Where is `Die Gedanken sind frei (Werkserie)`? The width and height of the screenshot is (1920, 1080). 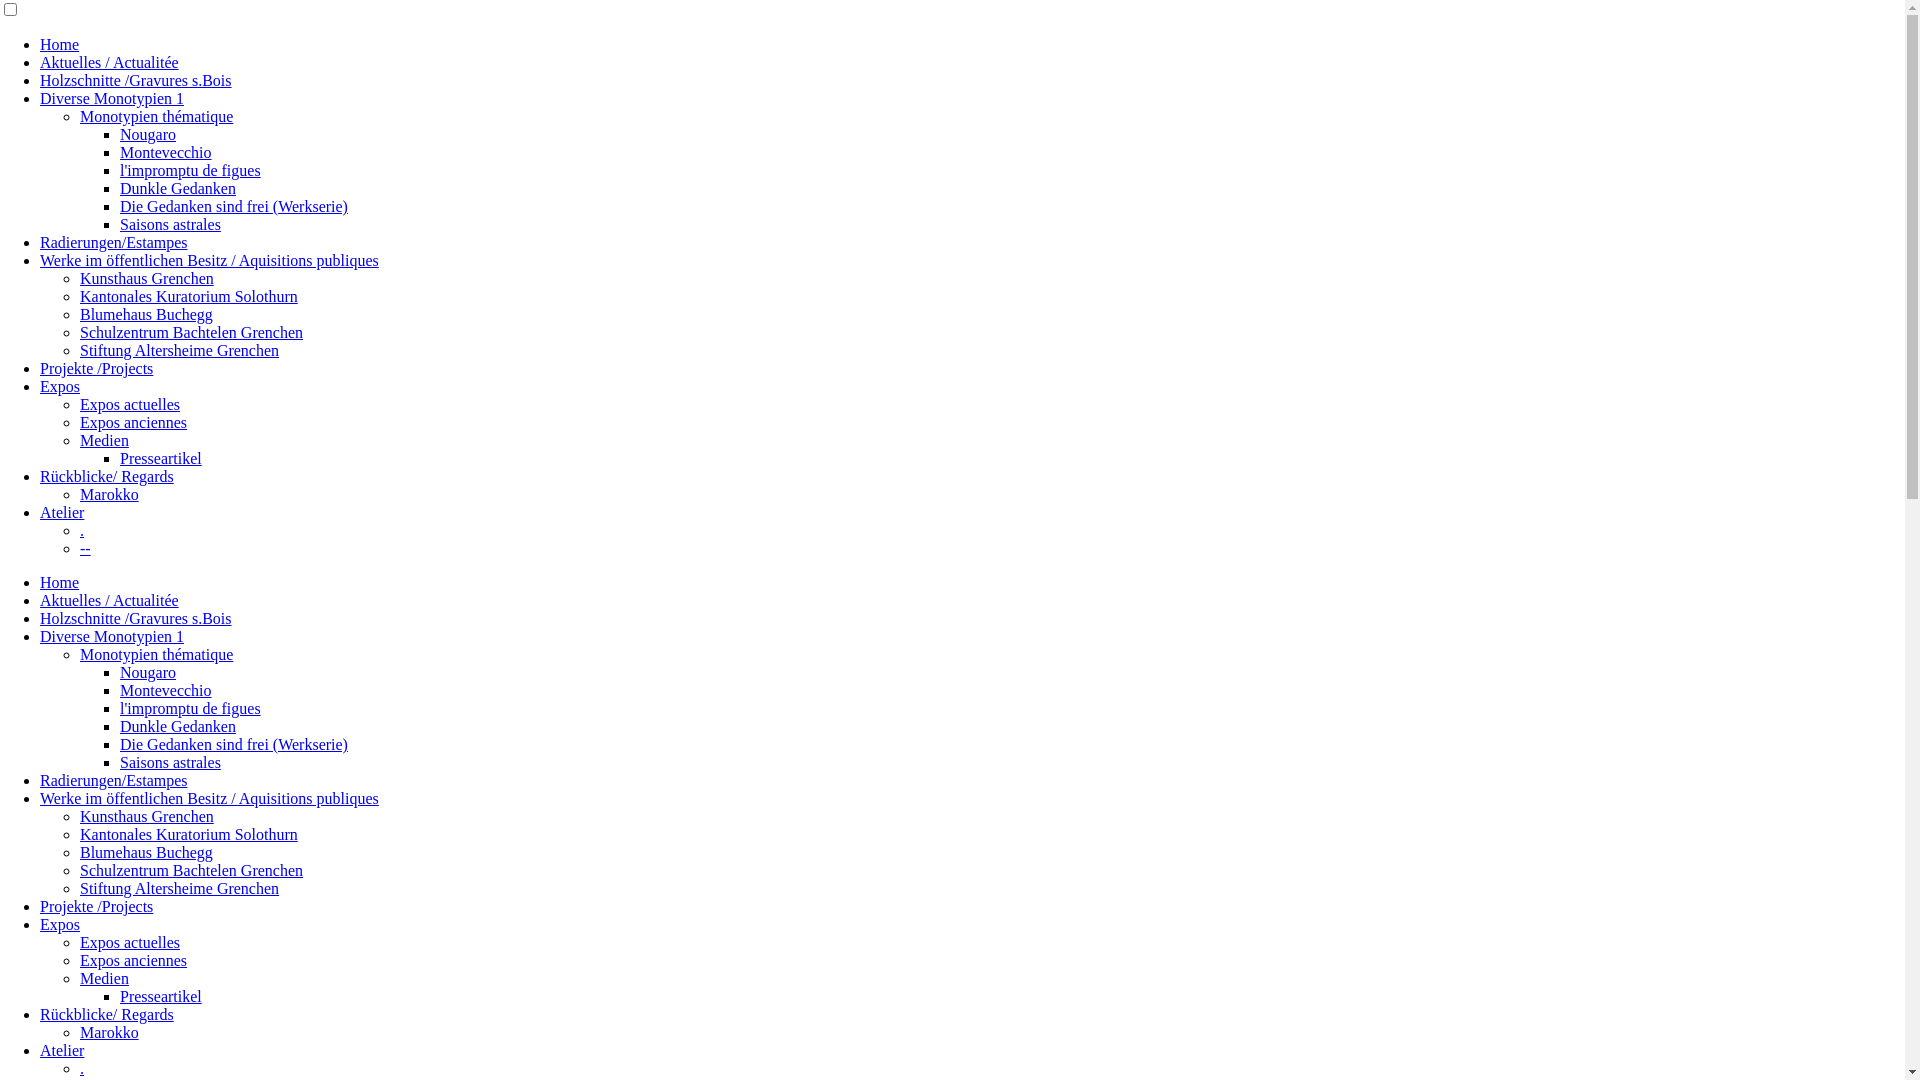
Die Gedanken sind frei (Werkserie) is located at coordinates (234, 744).